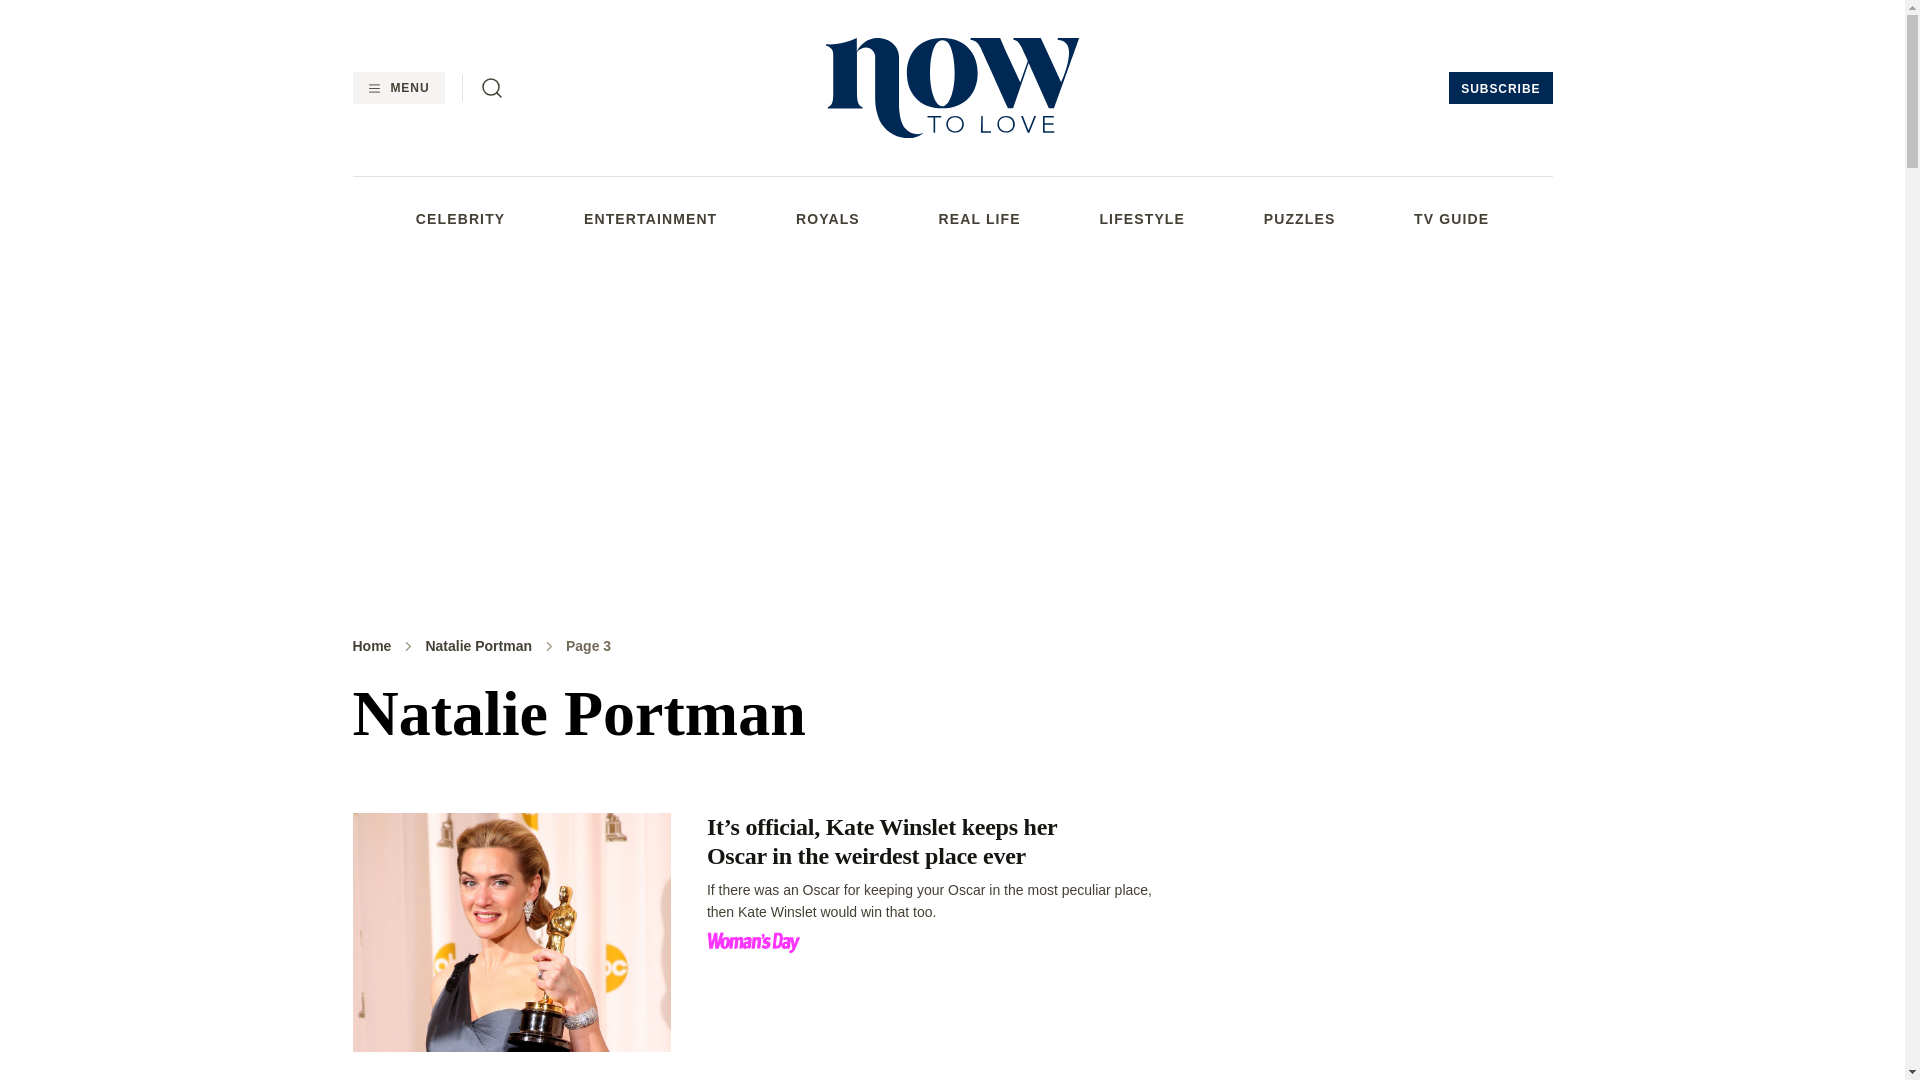 Image resolution: width=1920 pixels, height=1080 pixels. Describe the element at coordinates (460, 218) in the screenshot. I see `CELEBRITY` at that location.